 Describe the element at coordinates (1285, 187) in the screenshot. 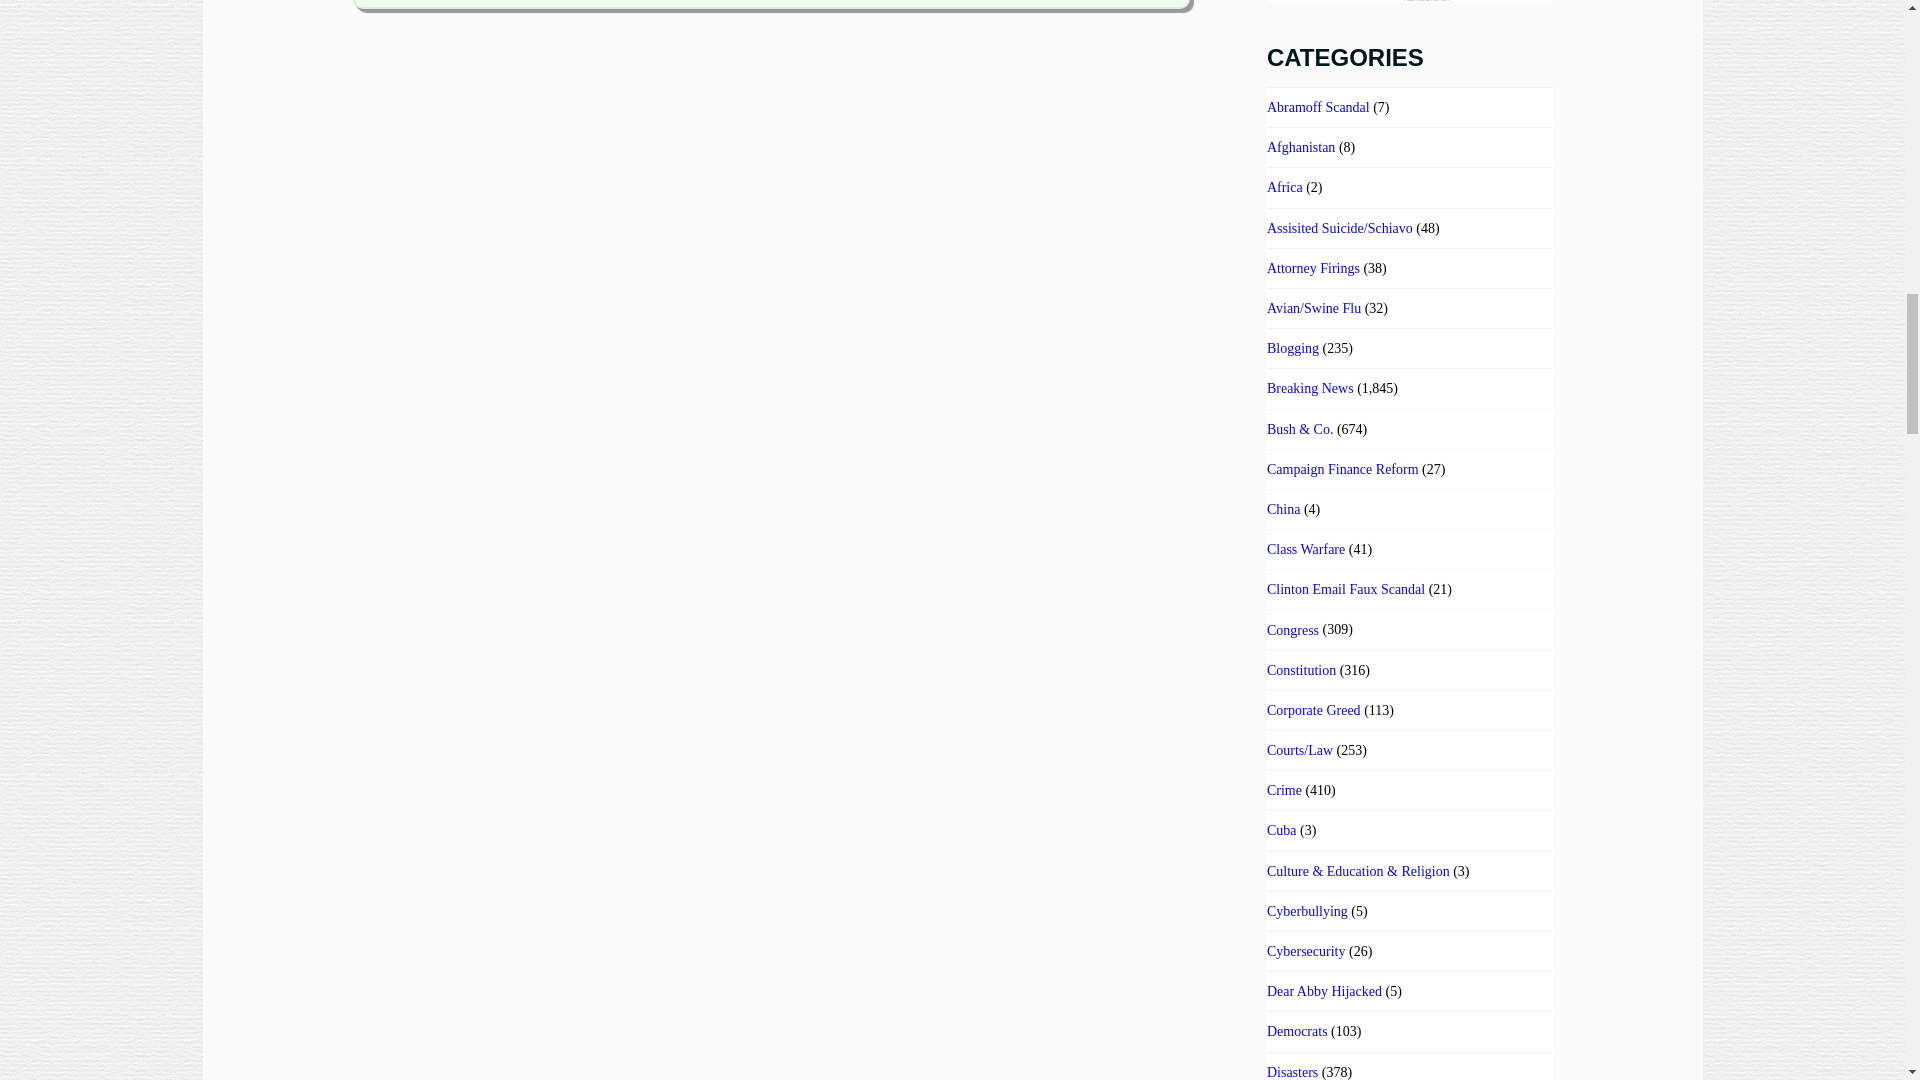

I see `Africa` at that location.